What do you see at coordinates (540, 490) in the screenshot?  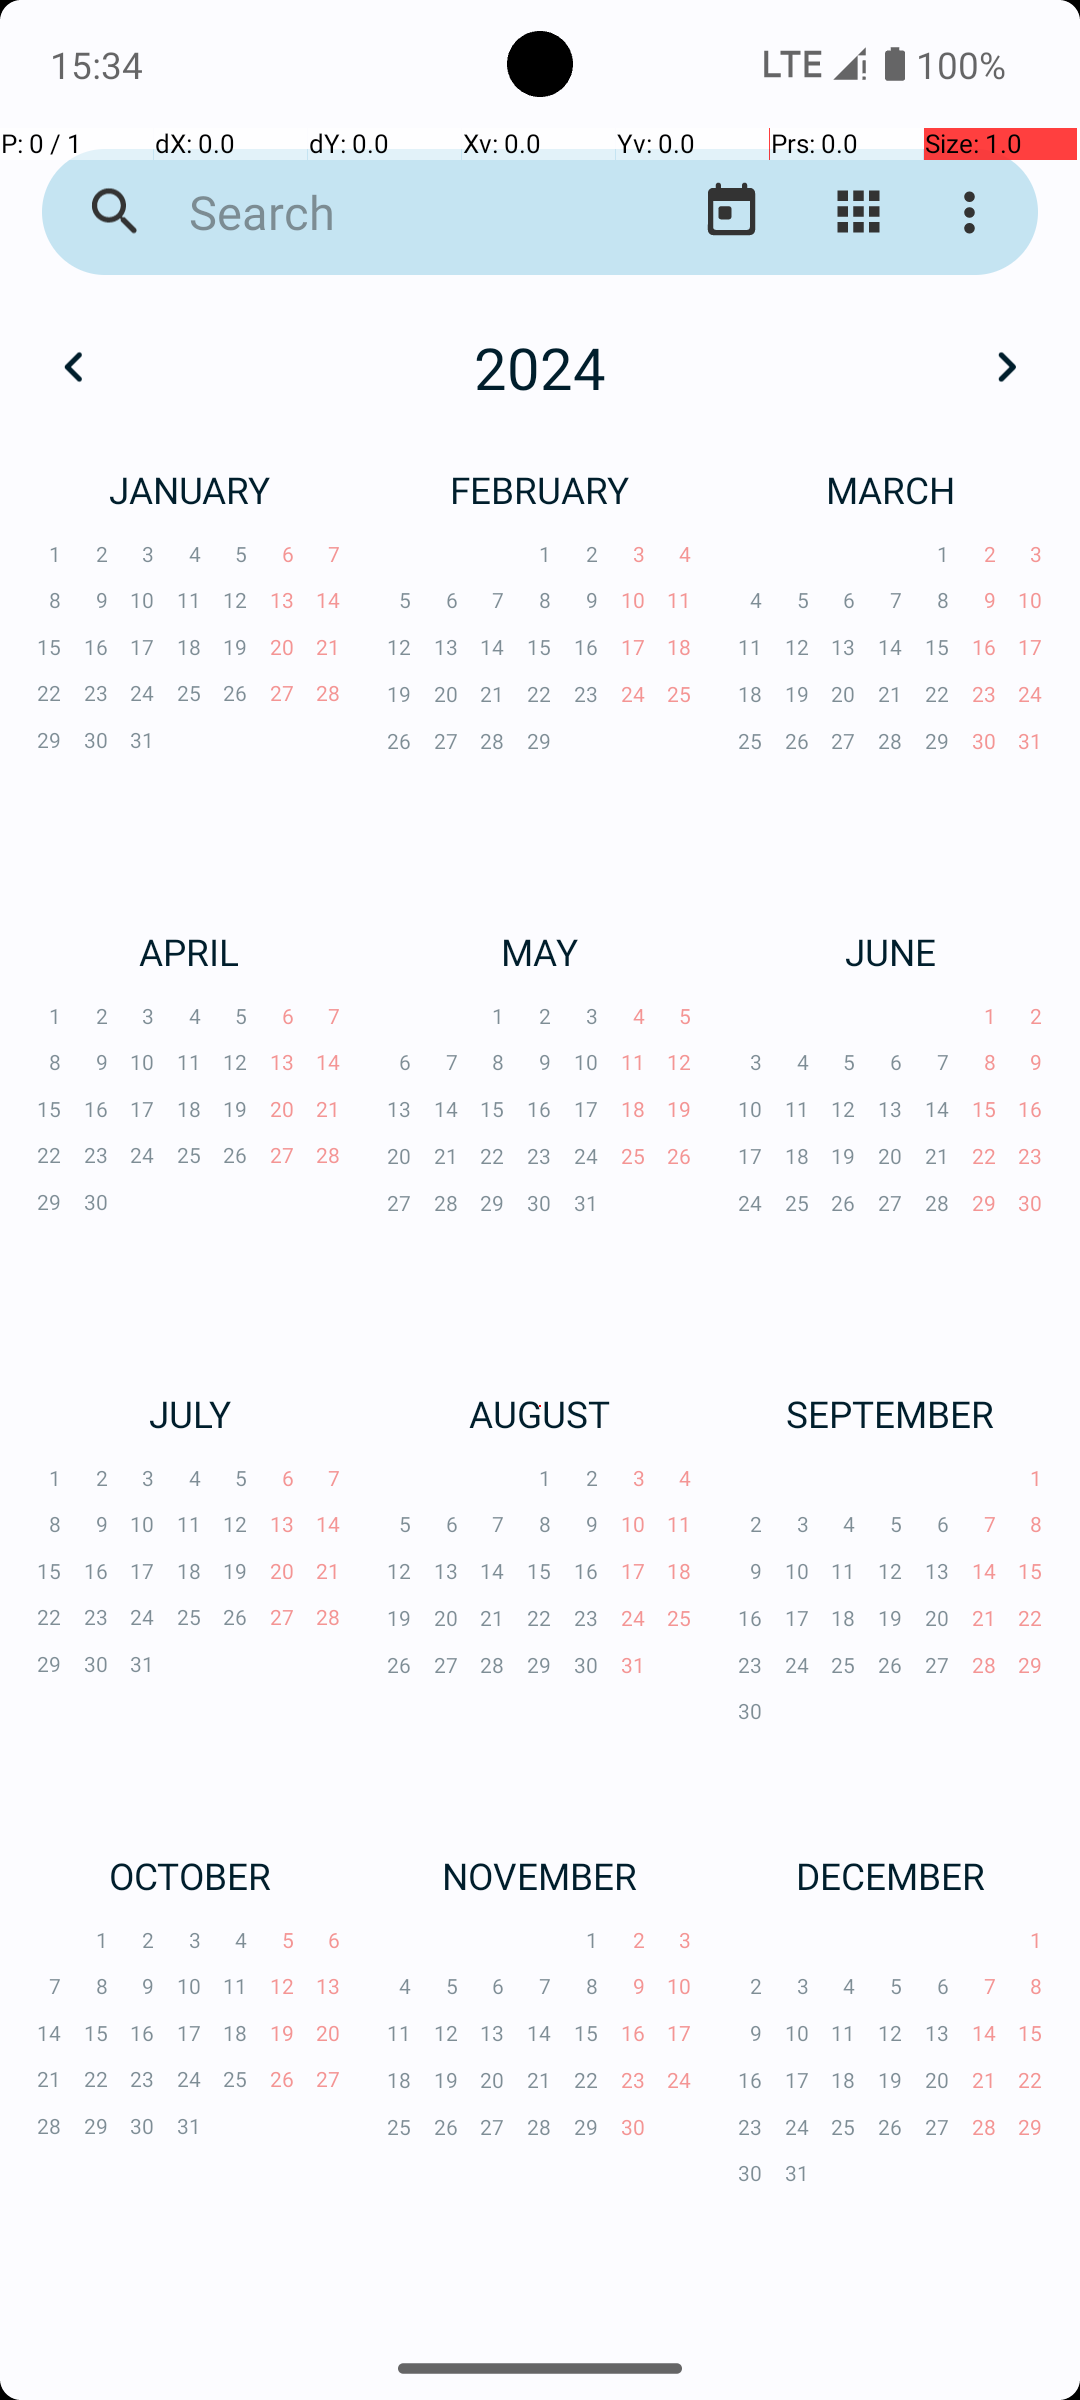 I see `FEBRUARY` at bounding box center [540, 490].